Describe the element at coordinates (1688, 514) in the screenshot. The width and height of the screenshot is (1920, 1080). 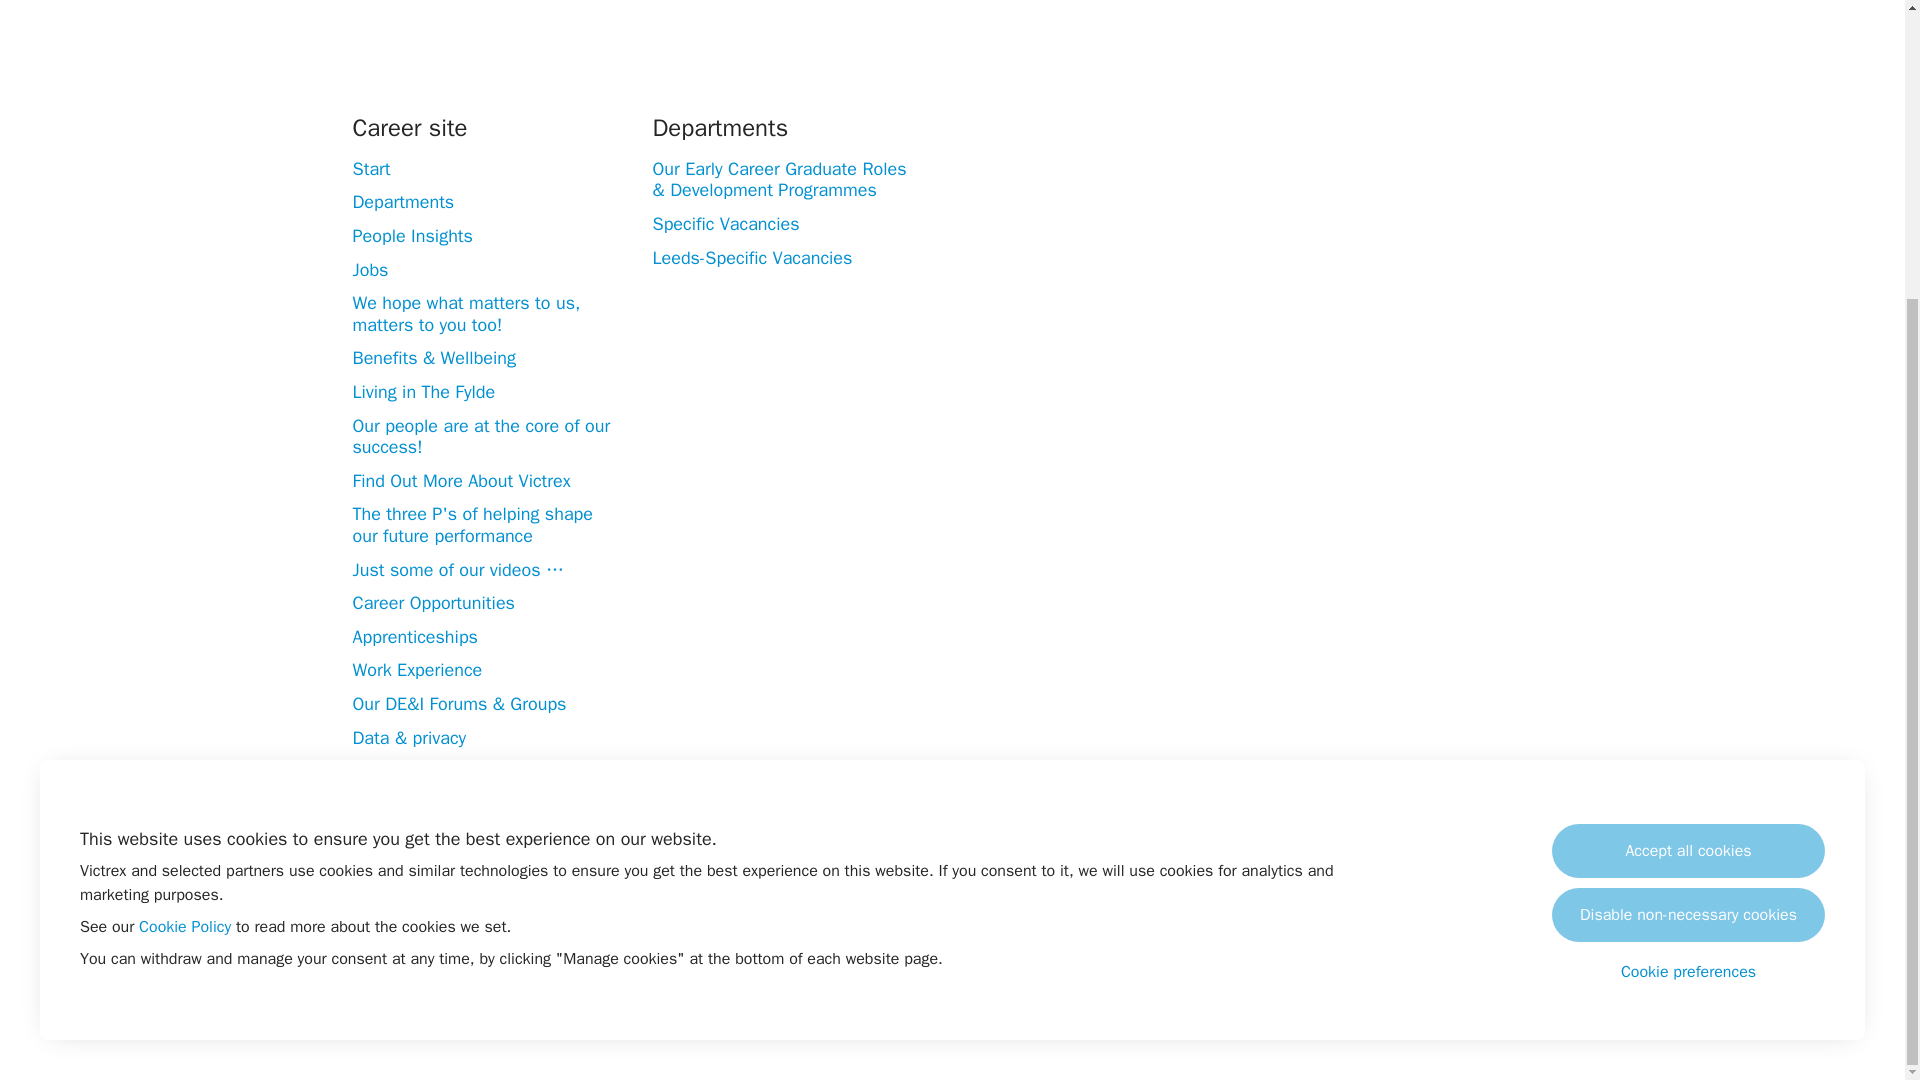
I see `Disable non-necessary cookies` at that location.